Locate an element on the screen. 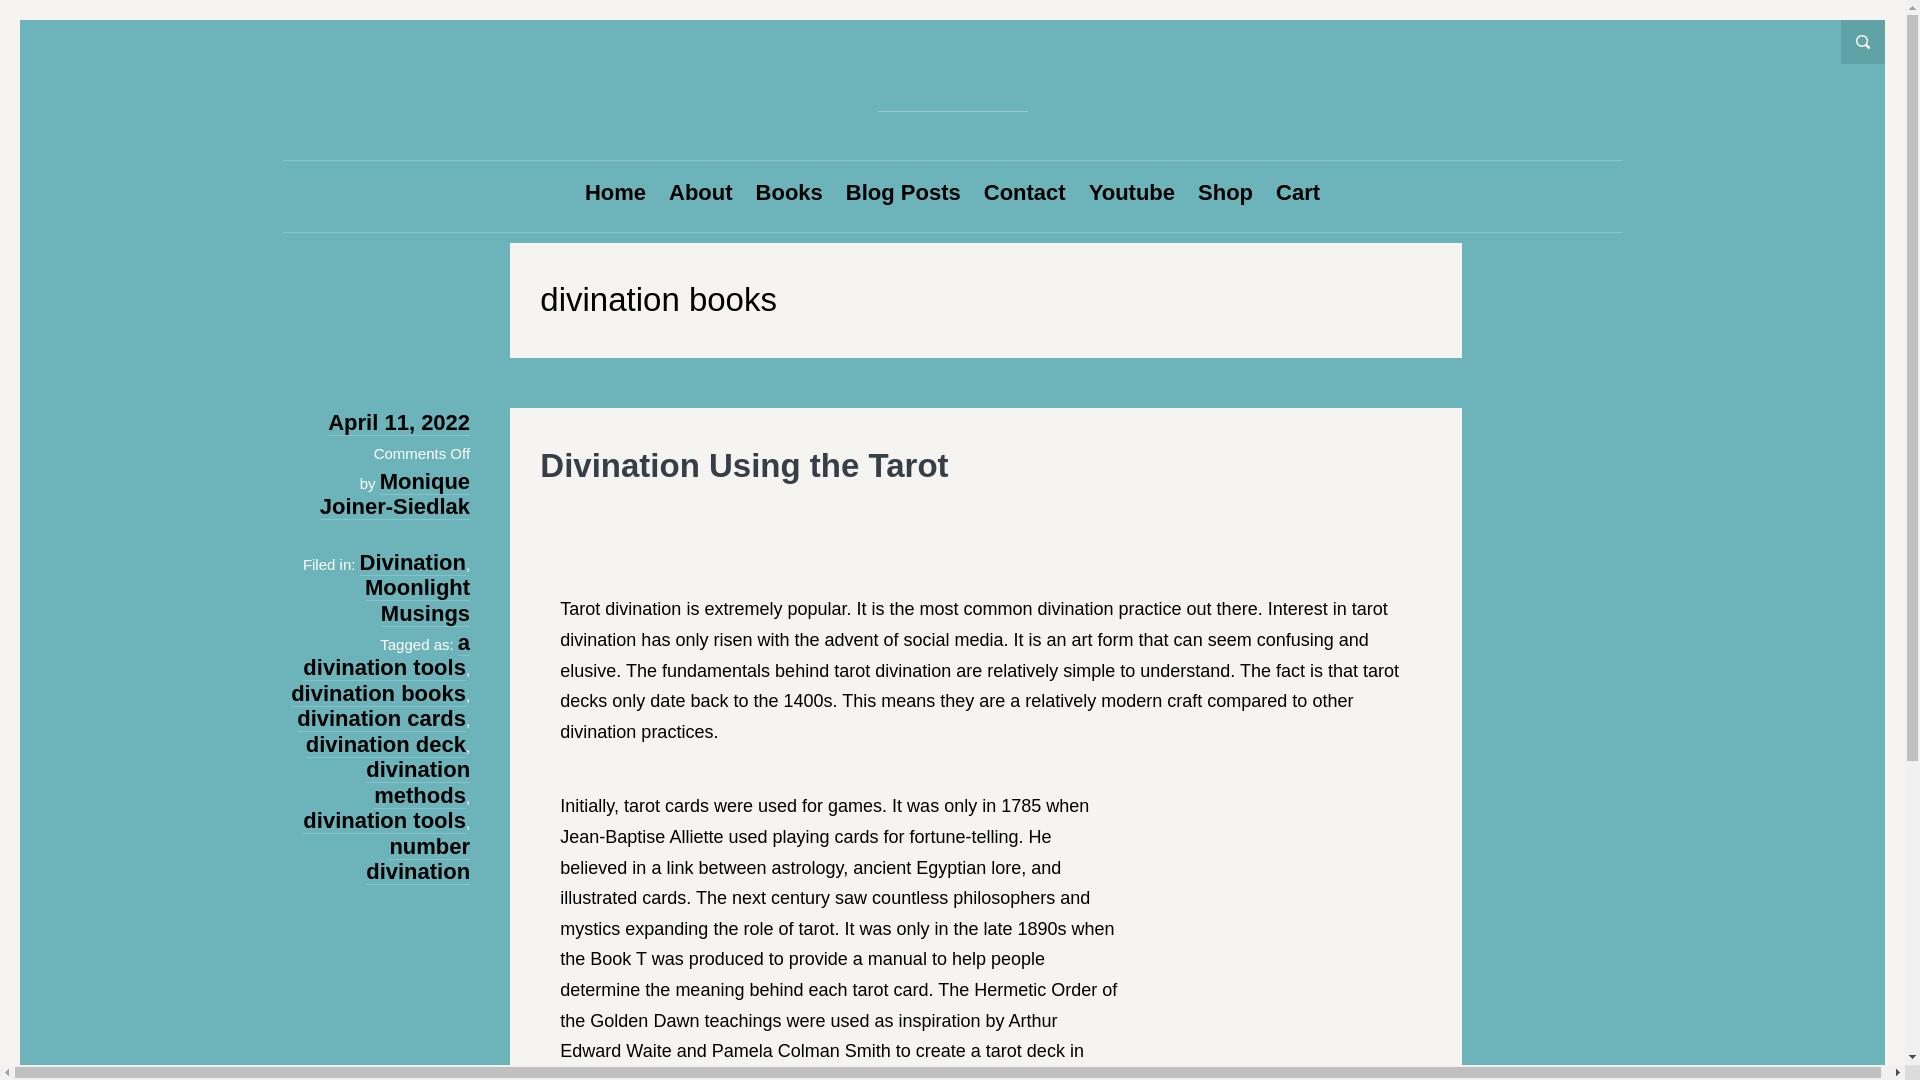 The height and width of the screenshot is (1080, 1920). Search is located at coordinates (72, 30).